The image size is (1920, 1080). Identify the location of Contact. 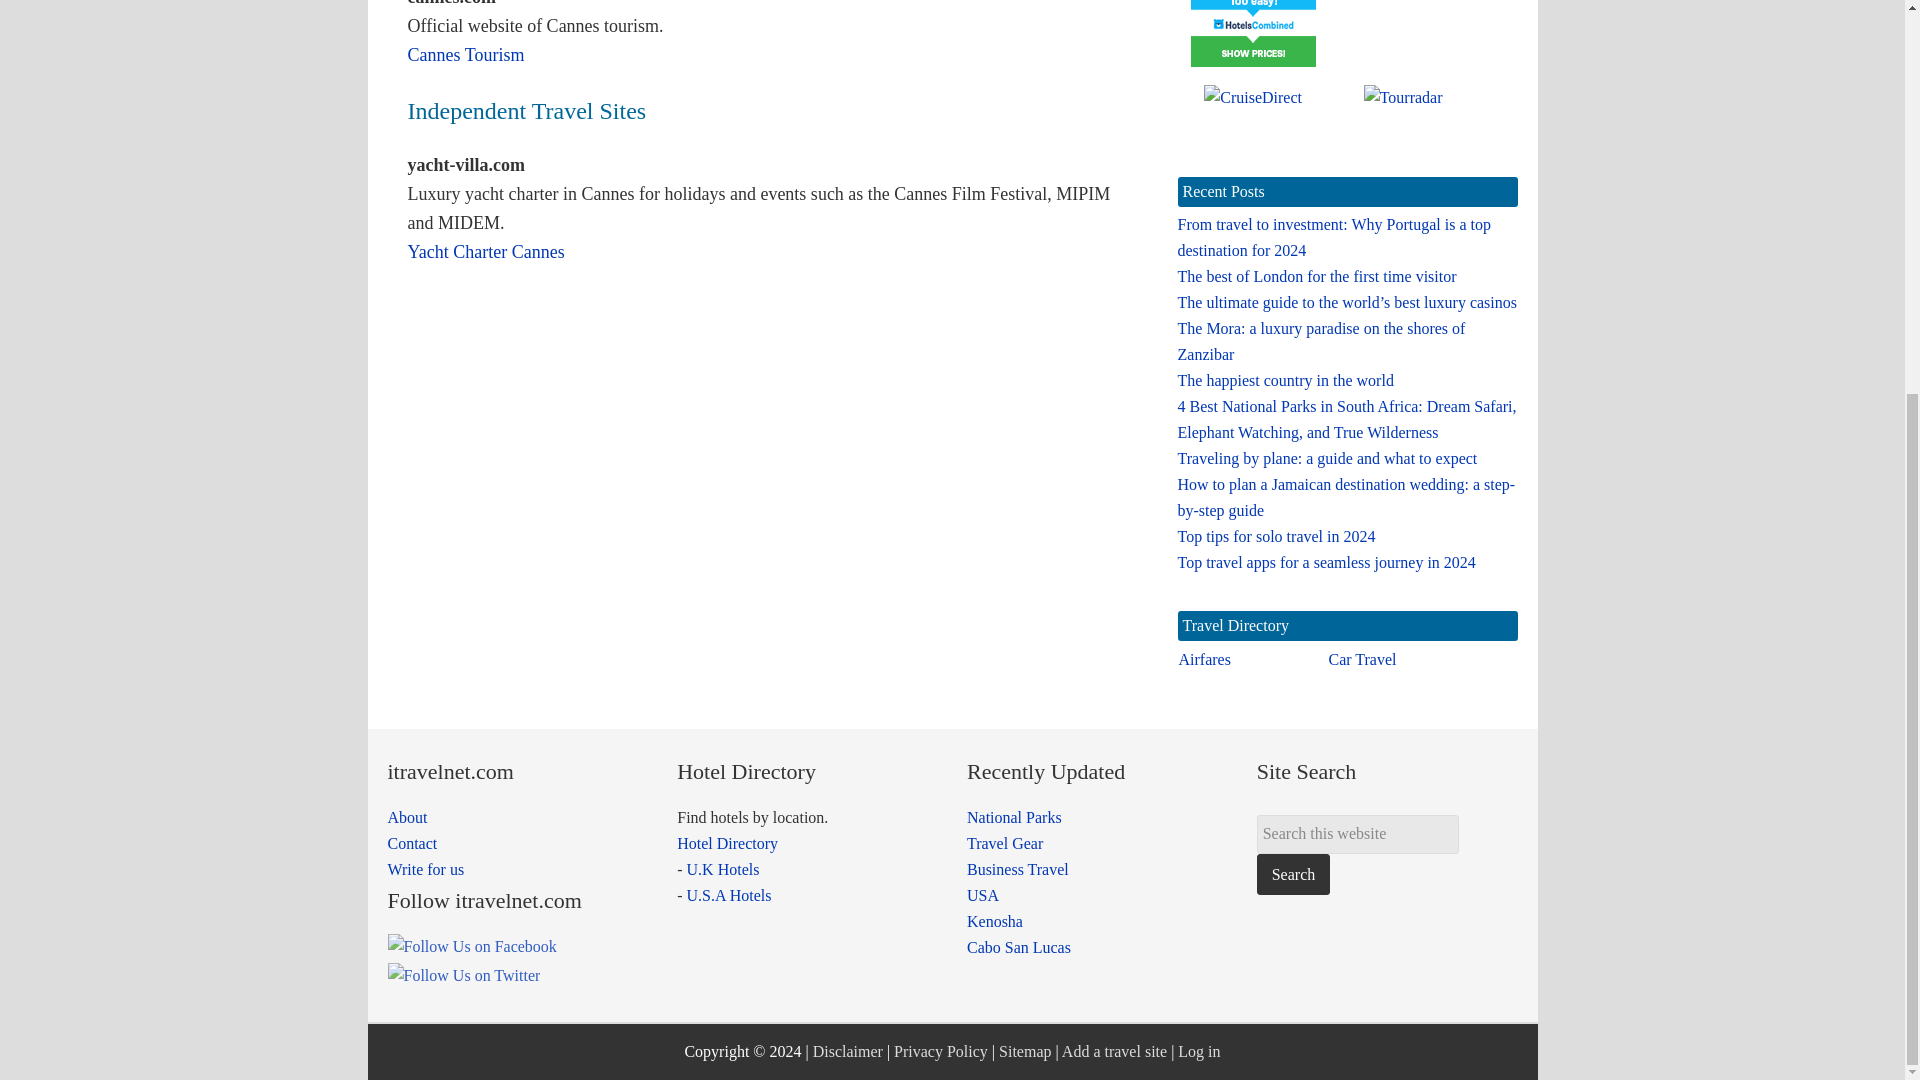
(412, 843).